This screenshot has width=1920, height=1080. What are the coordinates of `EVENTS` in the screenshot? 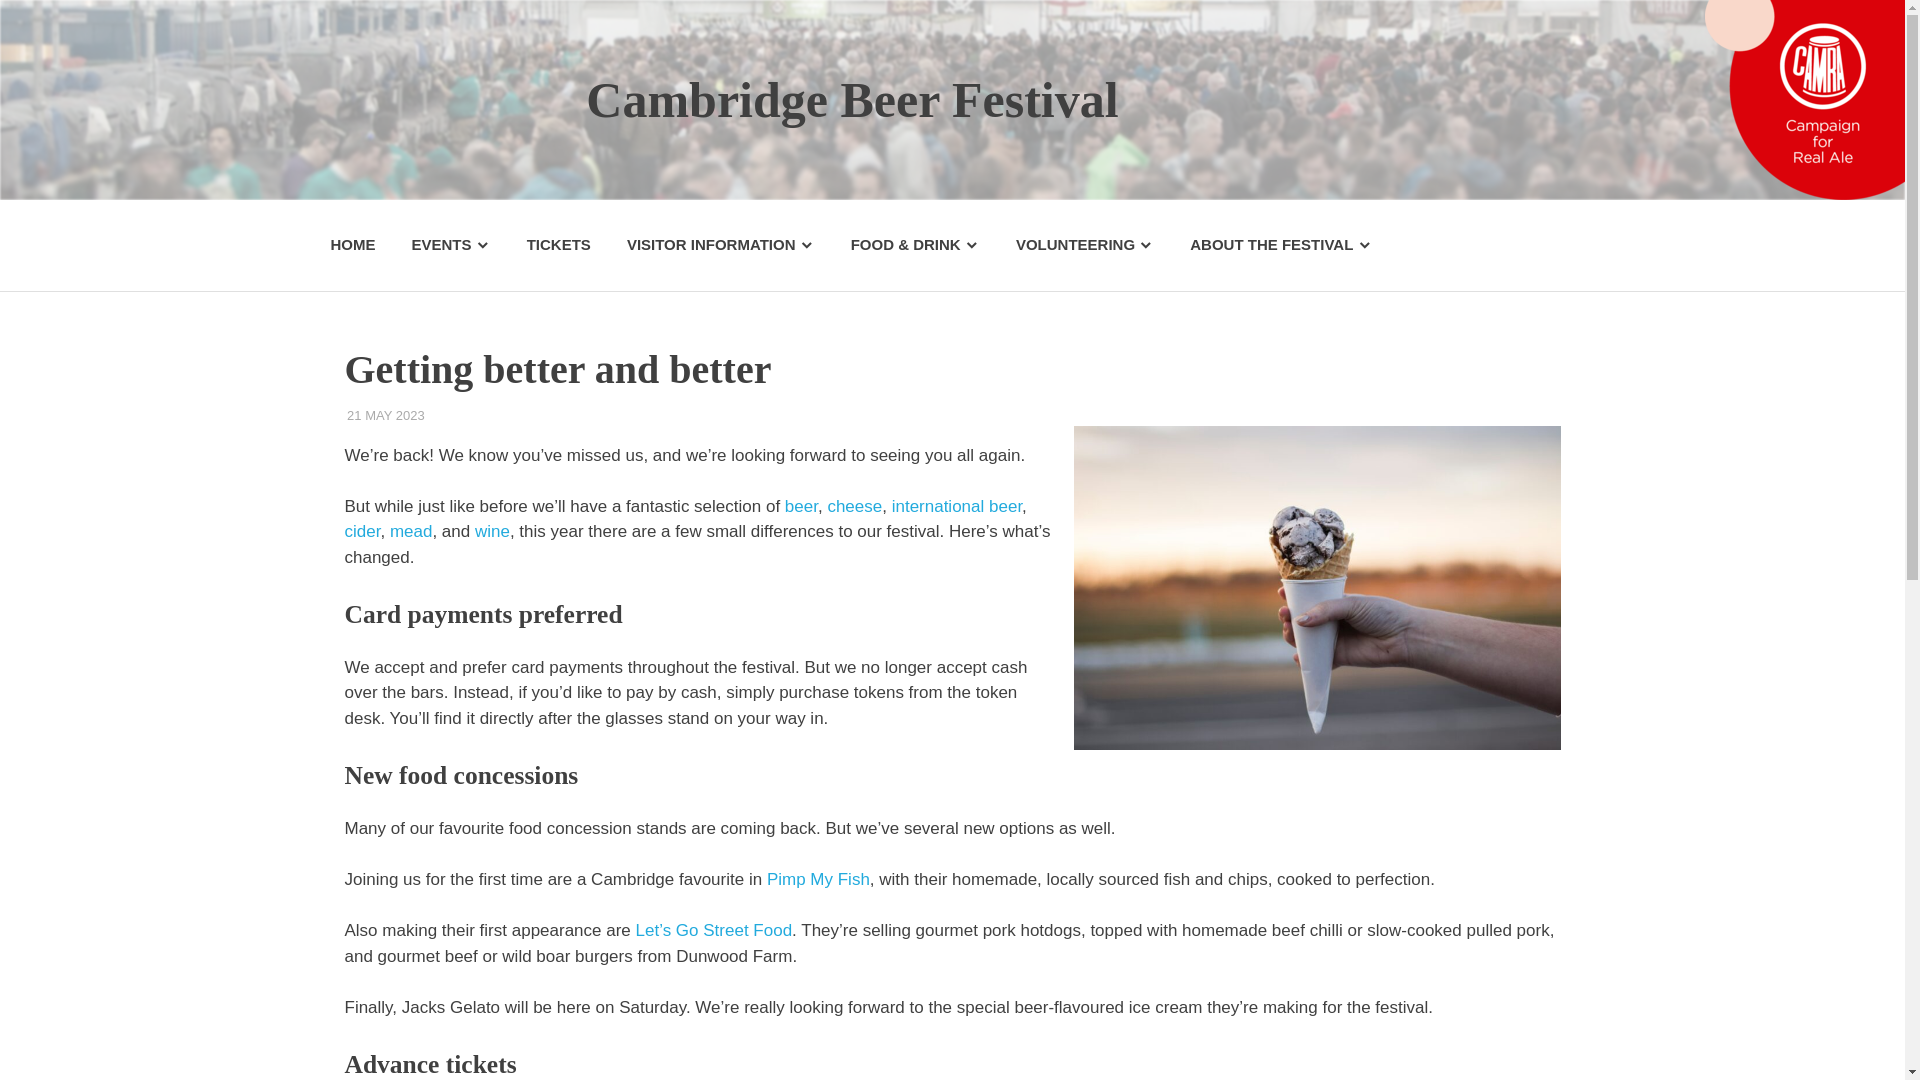 It's located at (450, 246).